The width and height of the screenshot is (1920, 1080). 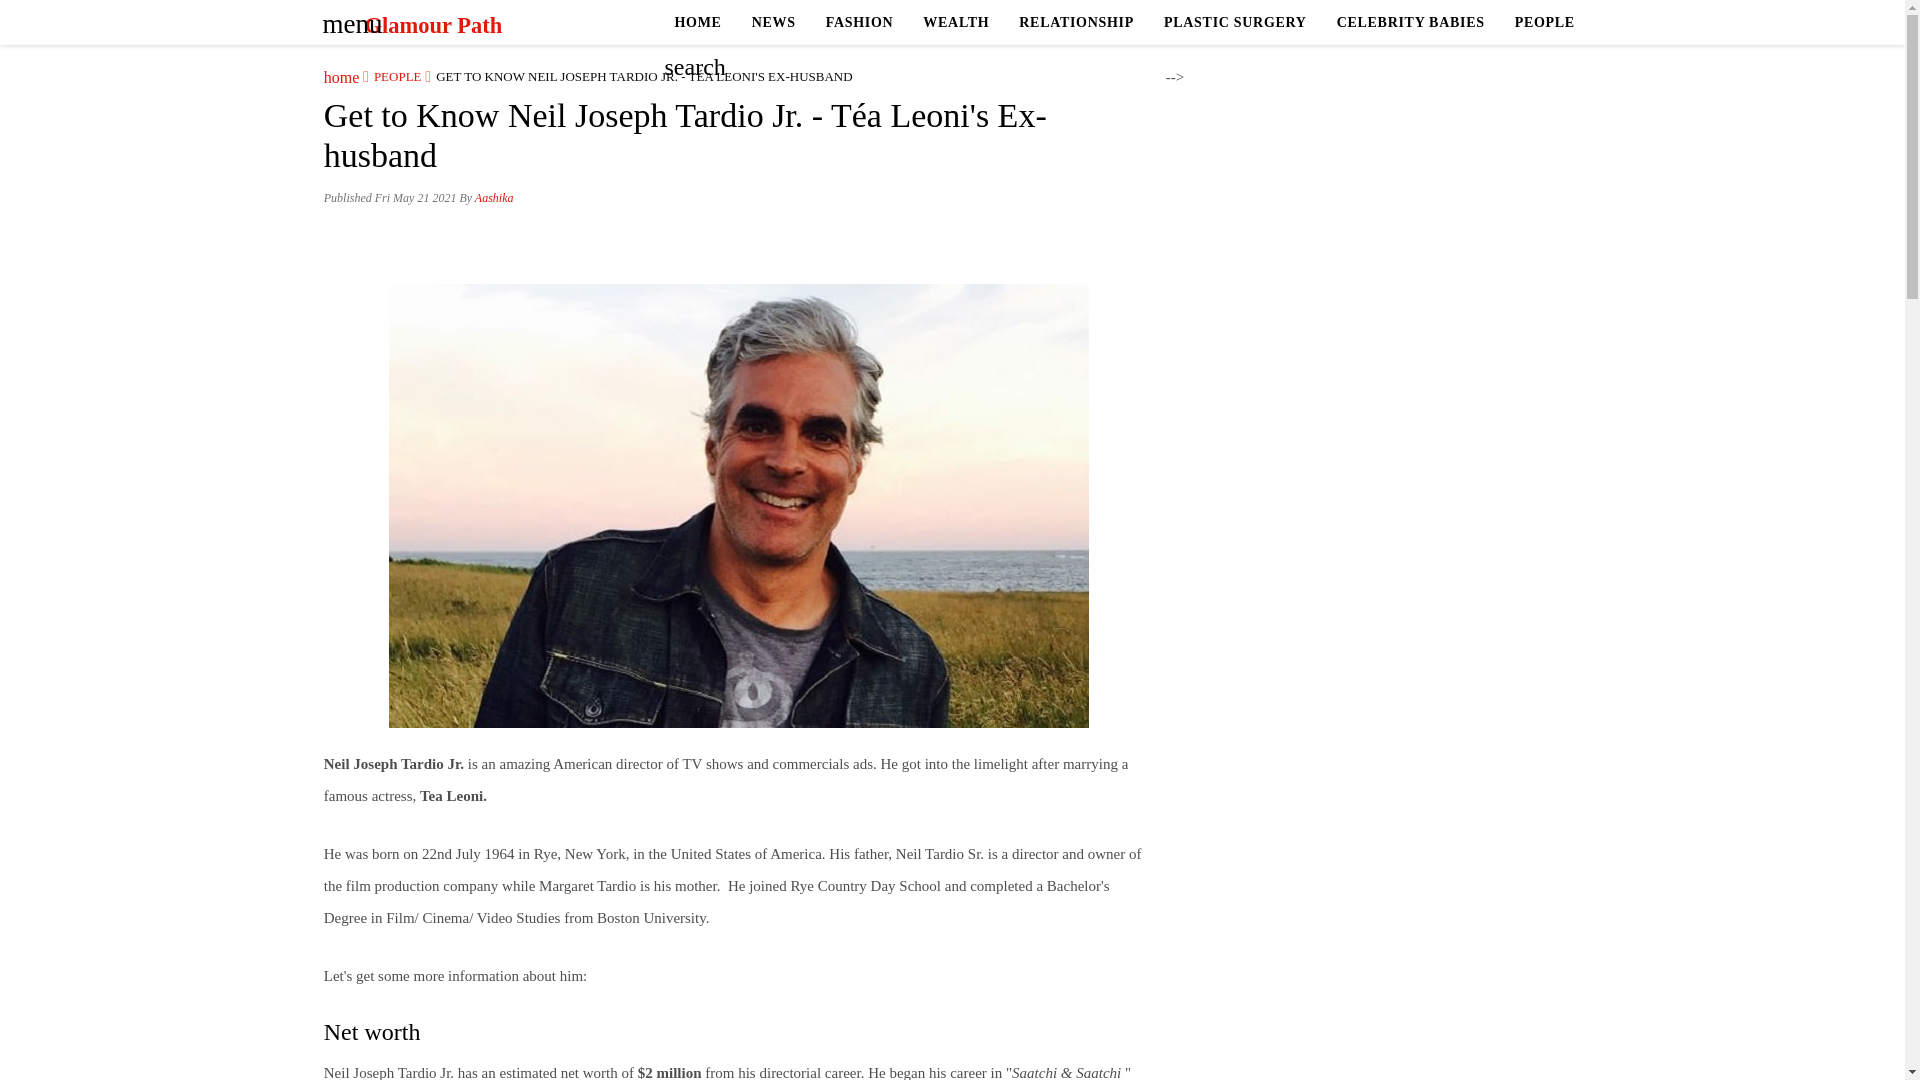 What do you see at coordinates (956, 22) in the screenshot?
I see `WEALTH` at bounding box center [956, 22].